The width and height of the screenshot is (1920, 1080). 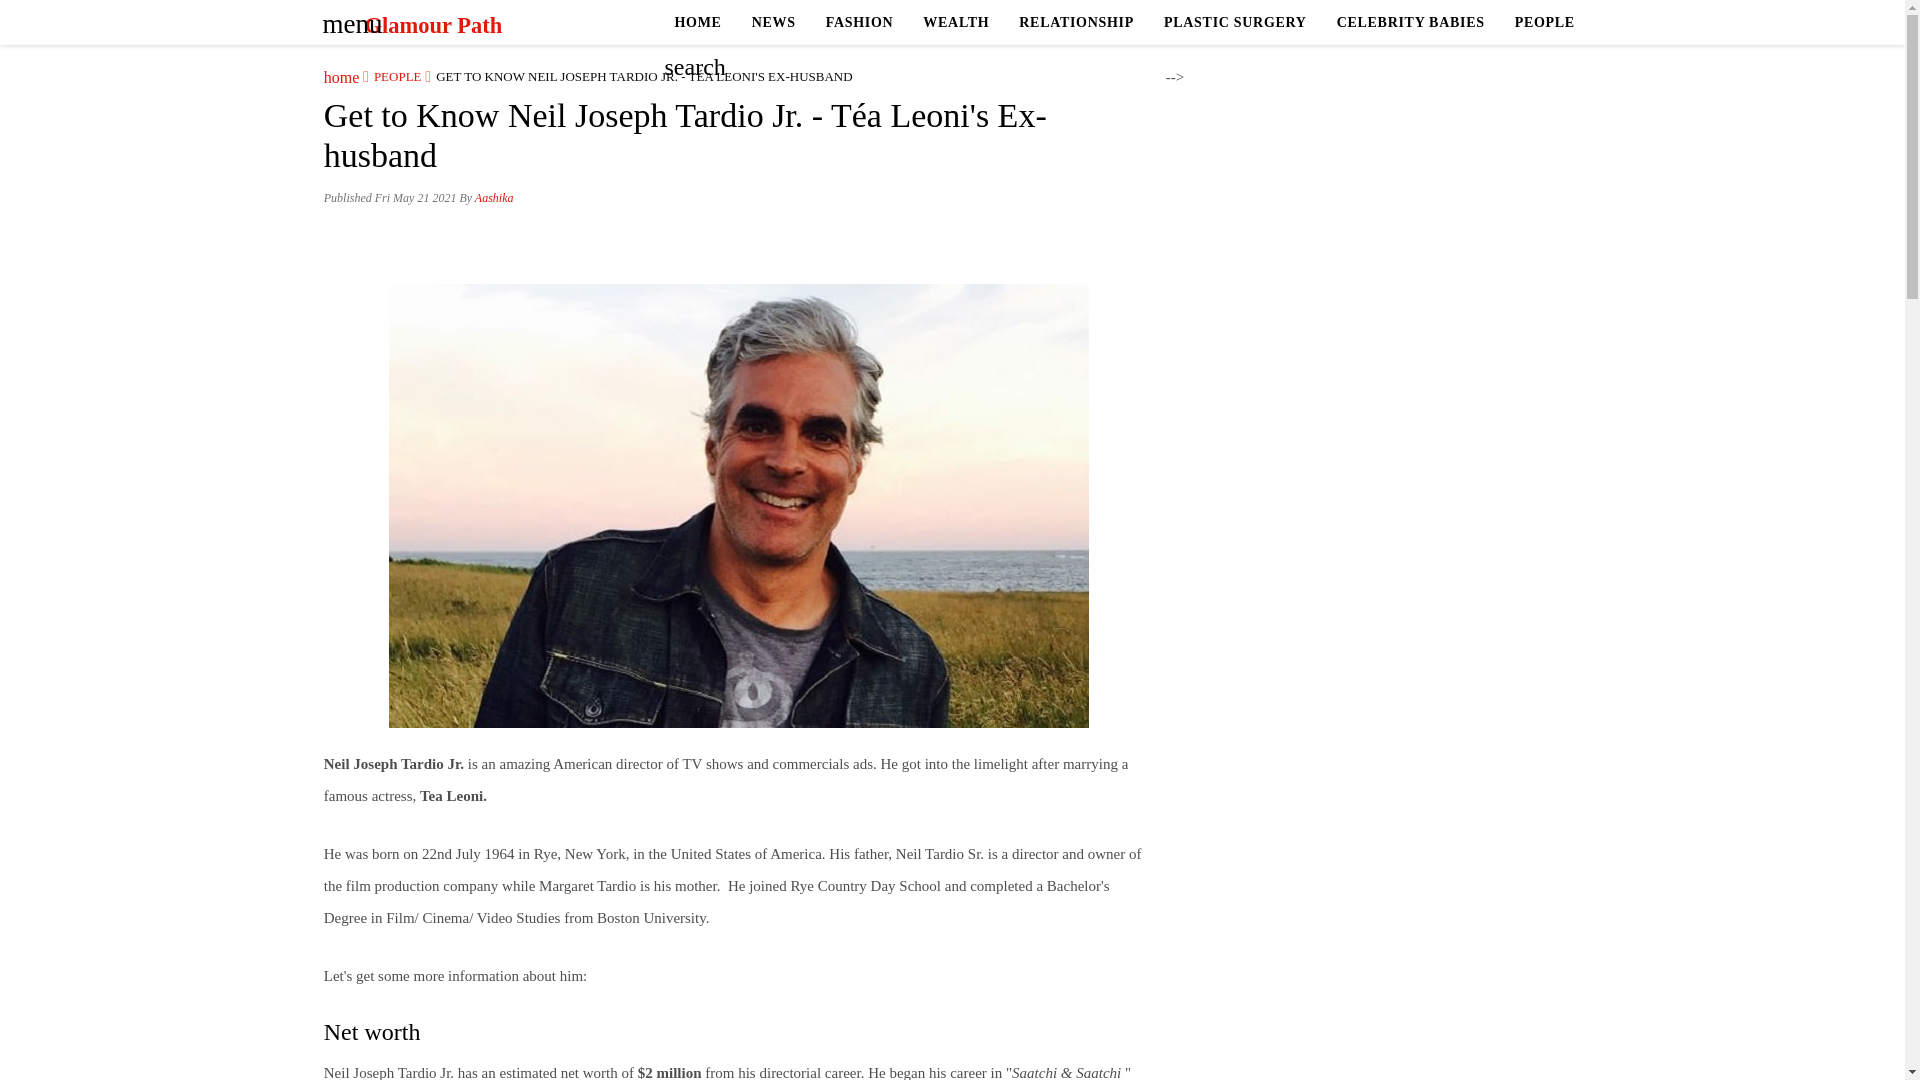 What do you see at coordinates (956, 22) in the screenshot?
I see `WEALTH` at bounding box center [956, 22].